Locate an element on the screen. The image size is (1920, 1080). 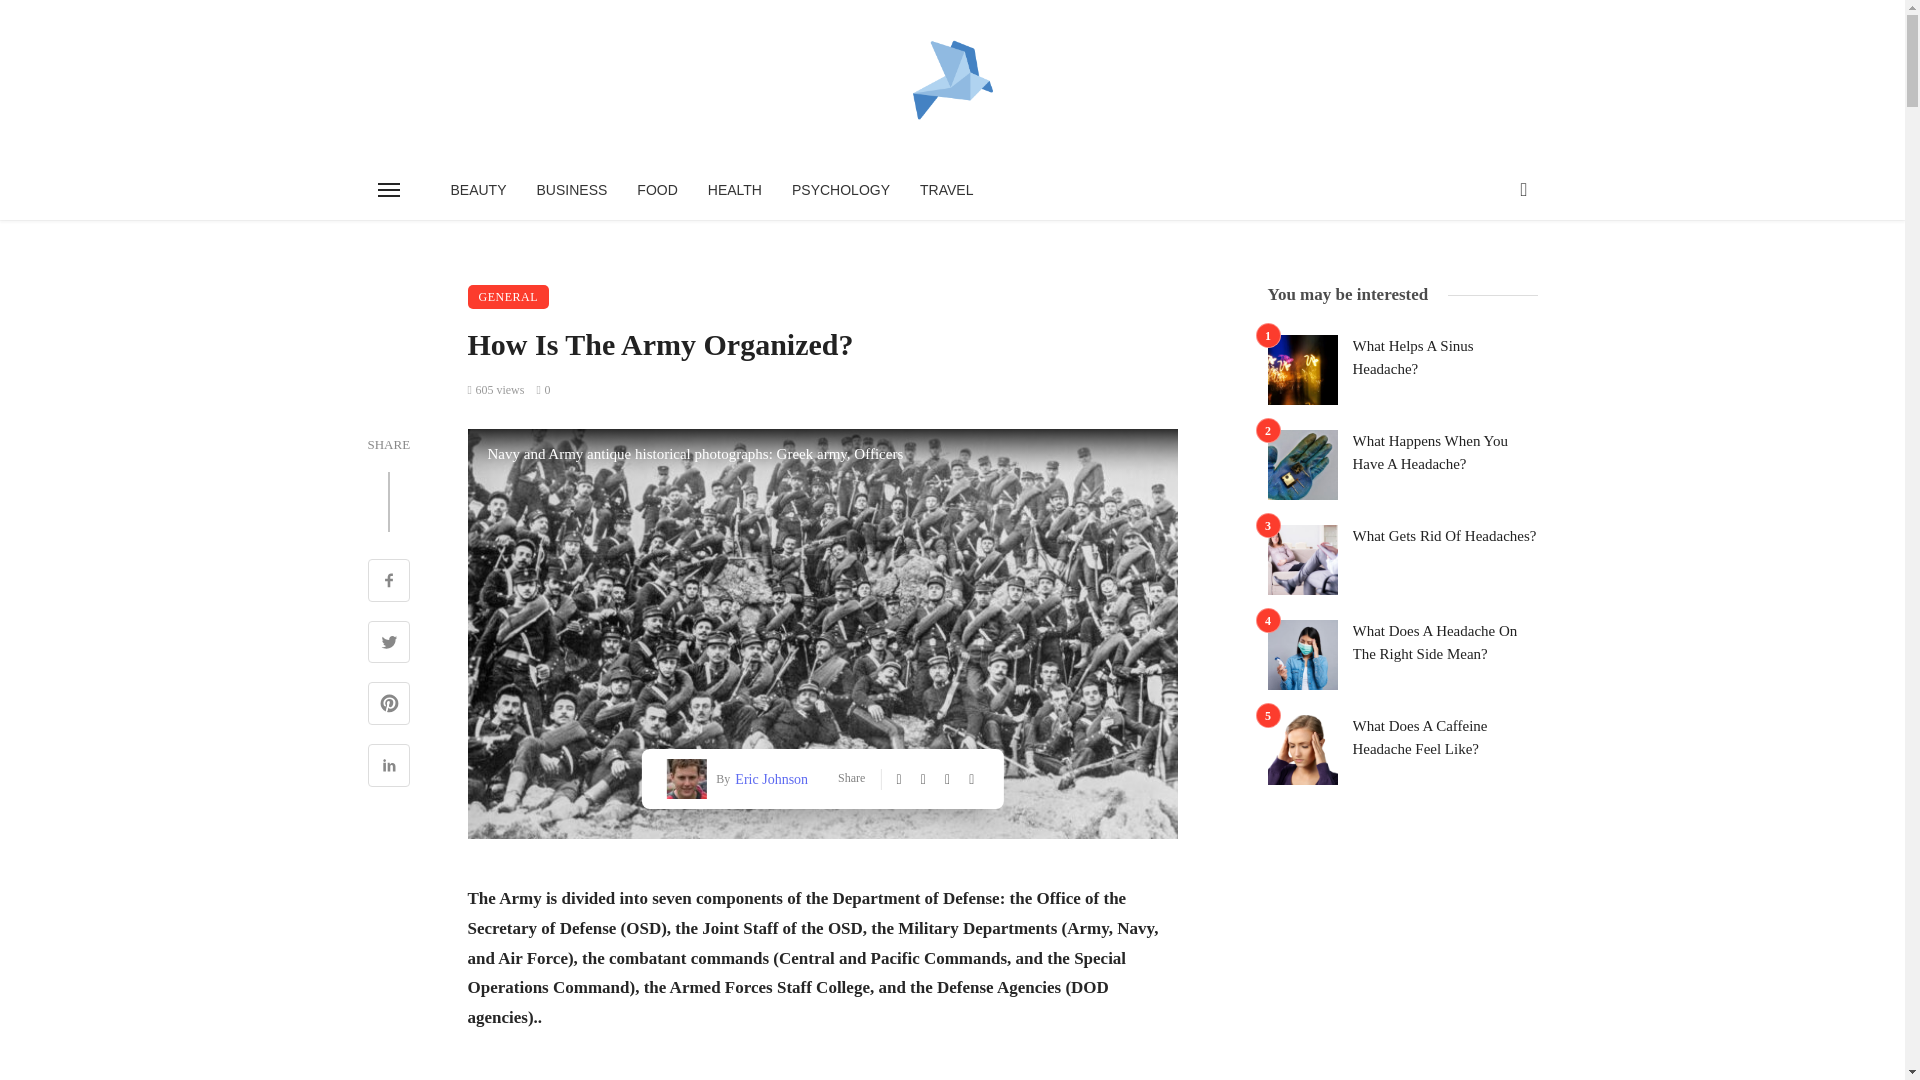
Advertisement is located at coordinates (823, 1070).